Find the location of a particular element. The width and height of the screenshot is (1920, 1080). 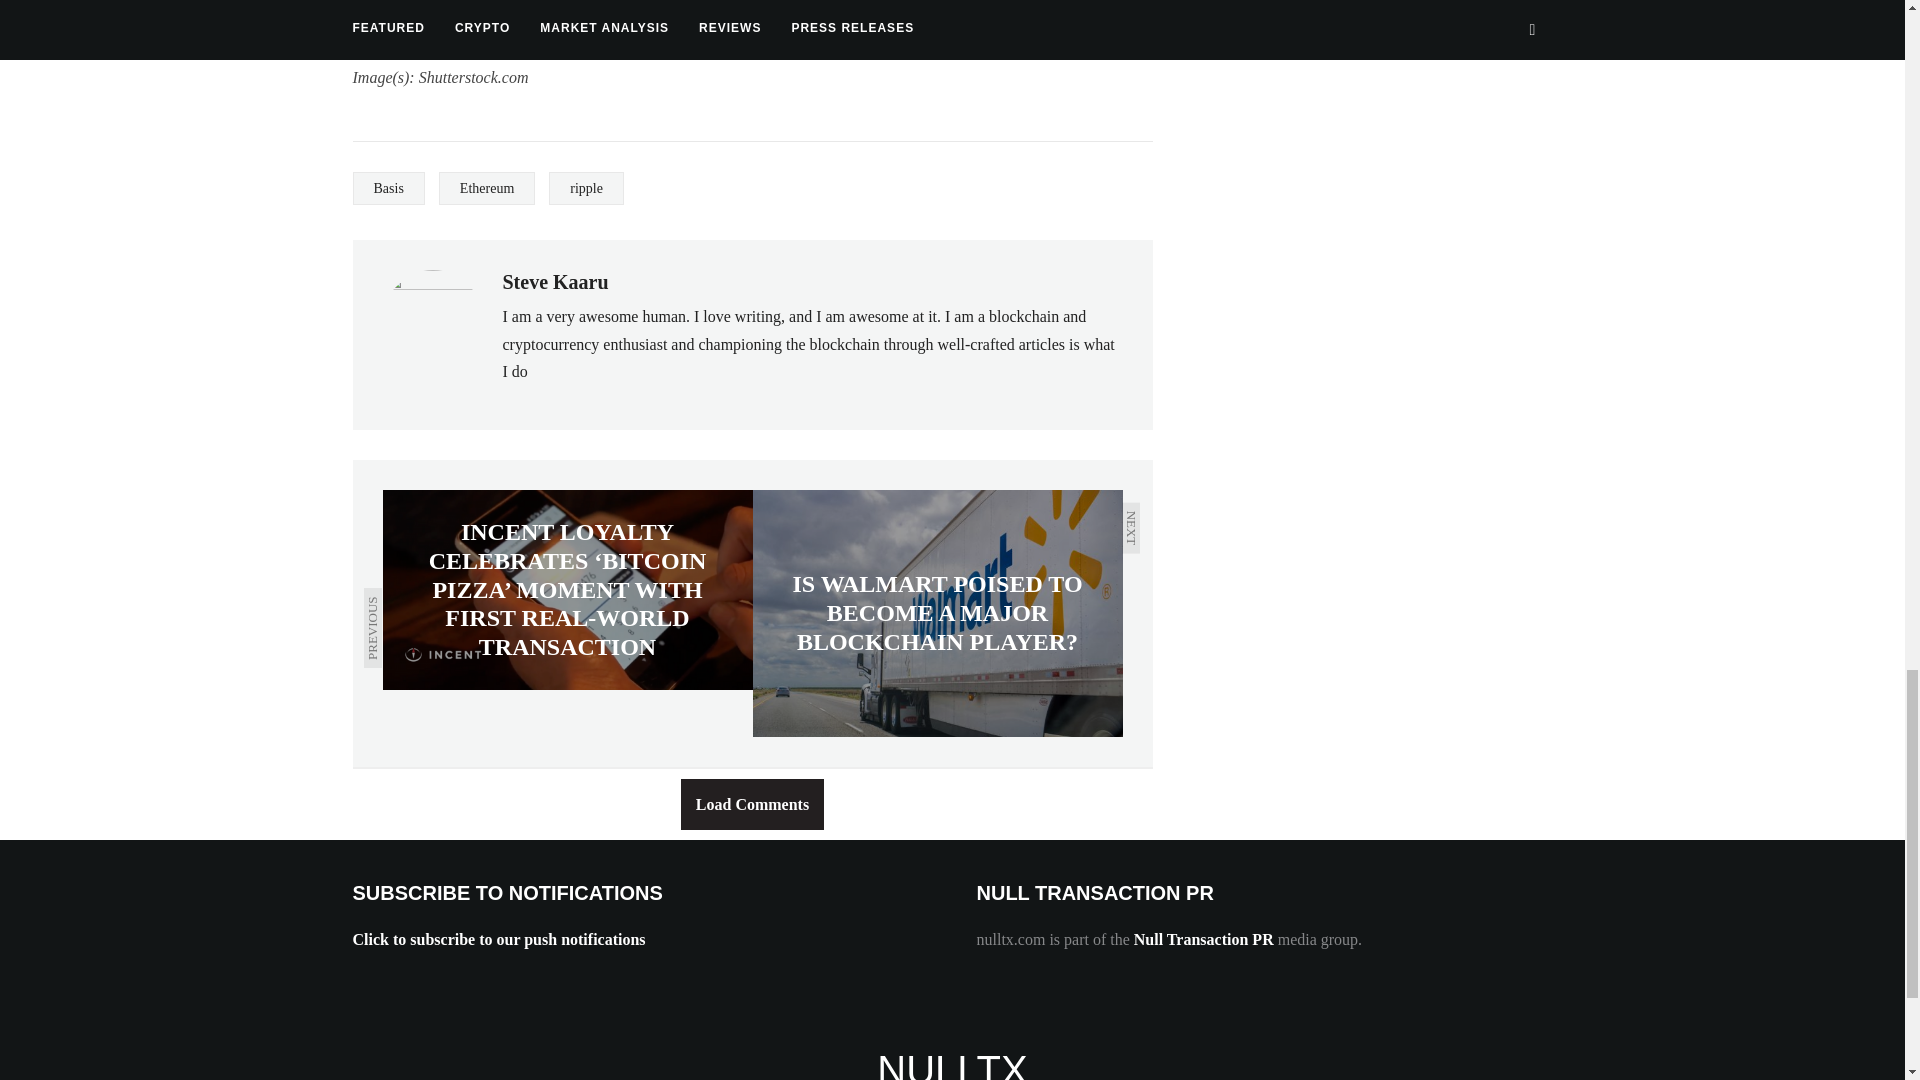

Is Walmart Poised to Become a Major Blockchain Player? is located at coordinates (936, 613).